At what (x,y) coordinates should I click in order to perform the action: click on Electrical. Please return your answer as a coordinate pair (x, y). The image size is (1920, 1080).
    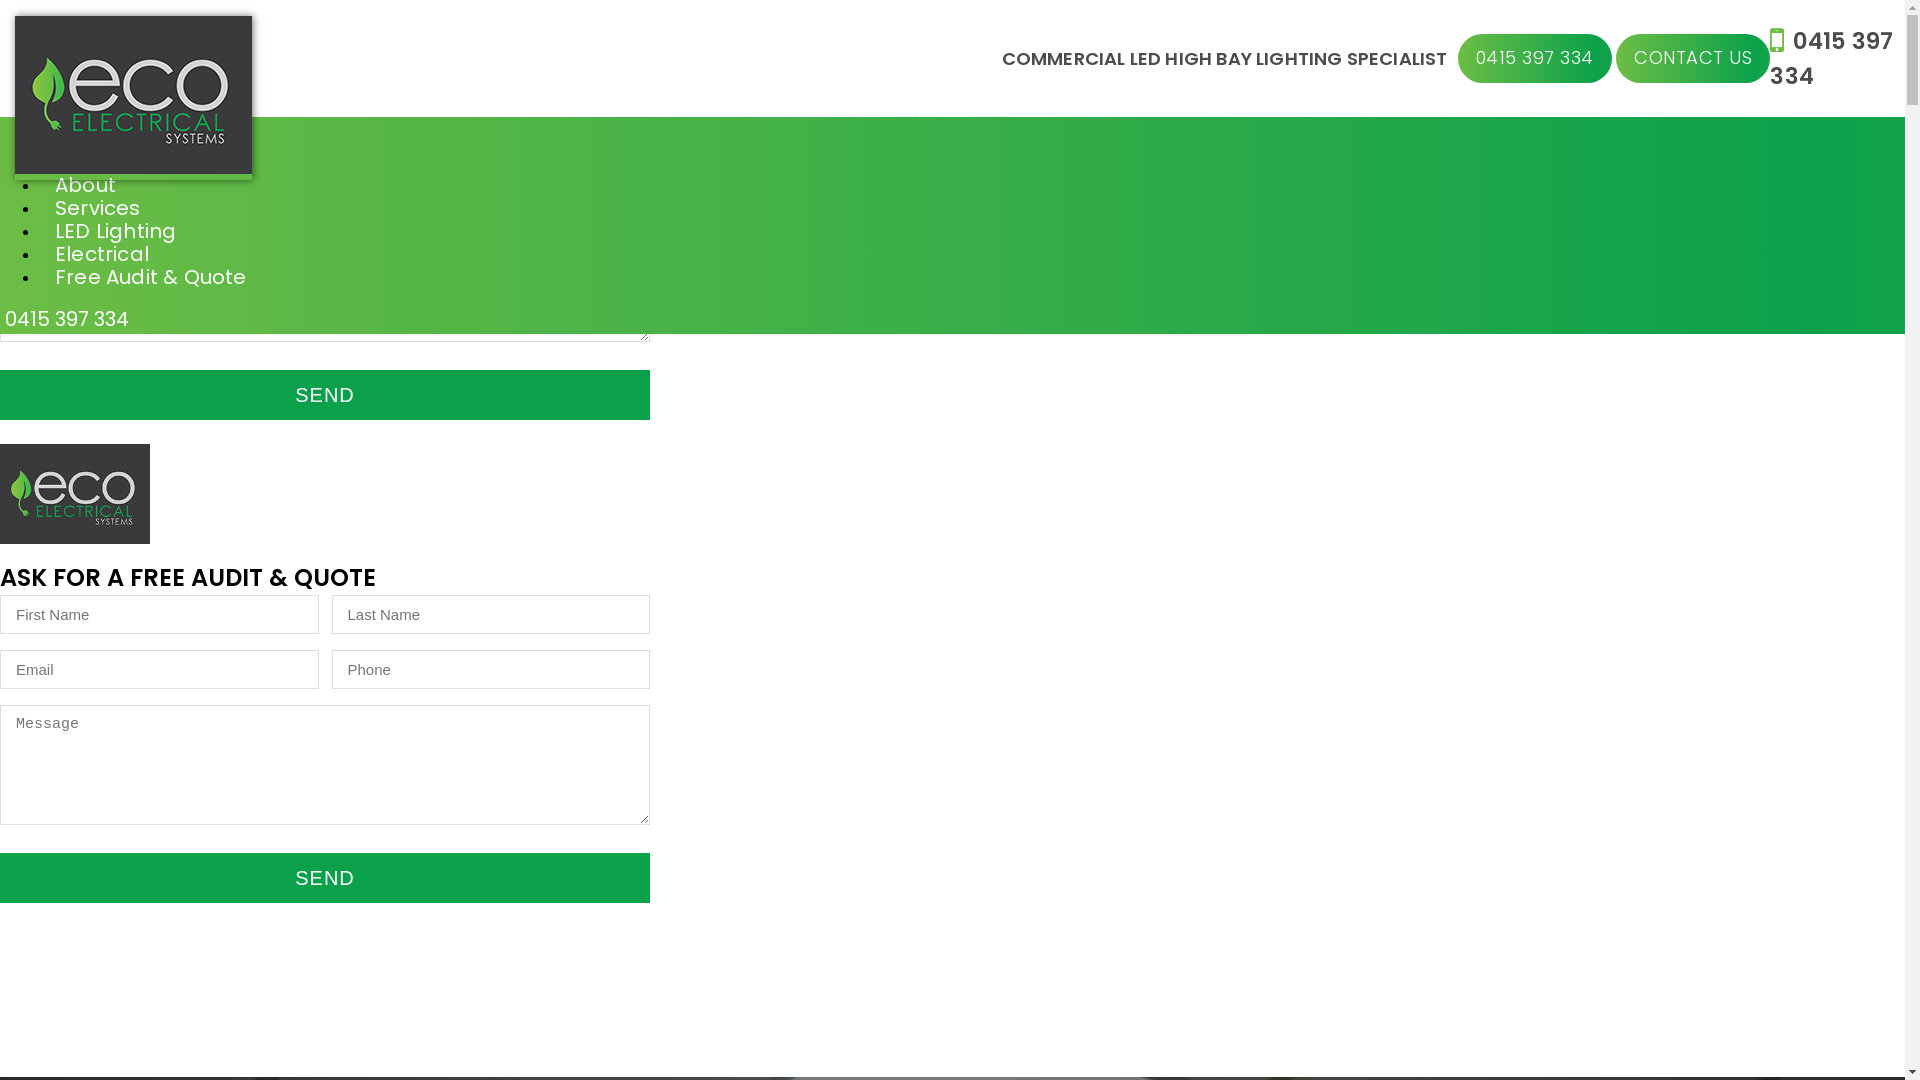
    Looking at the image, I should click on (102, 254).